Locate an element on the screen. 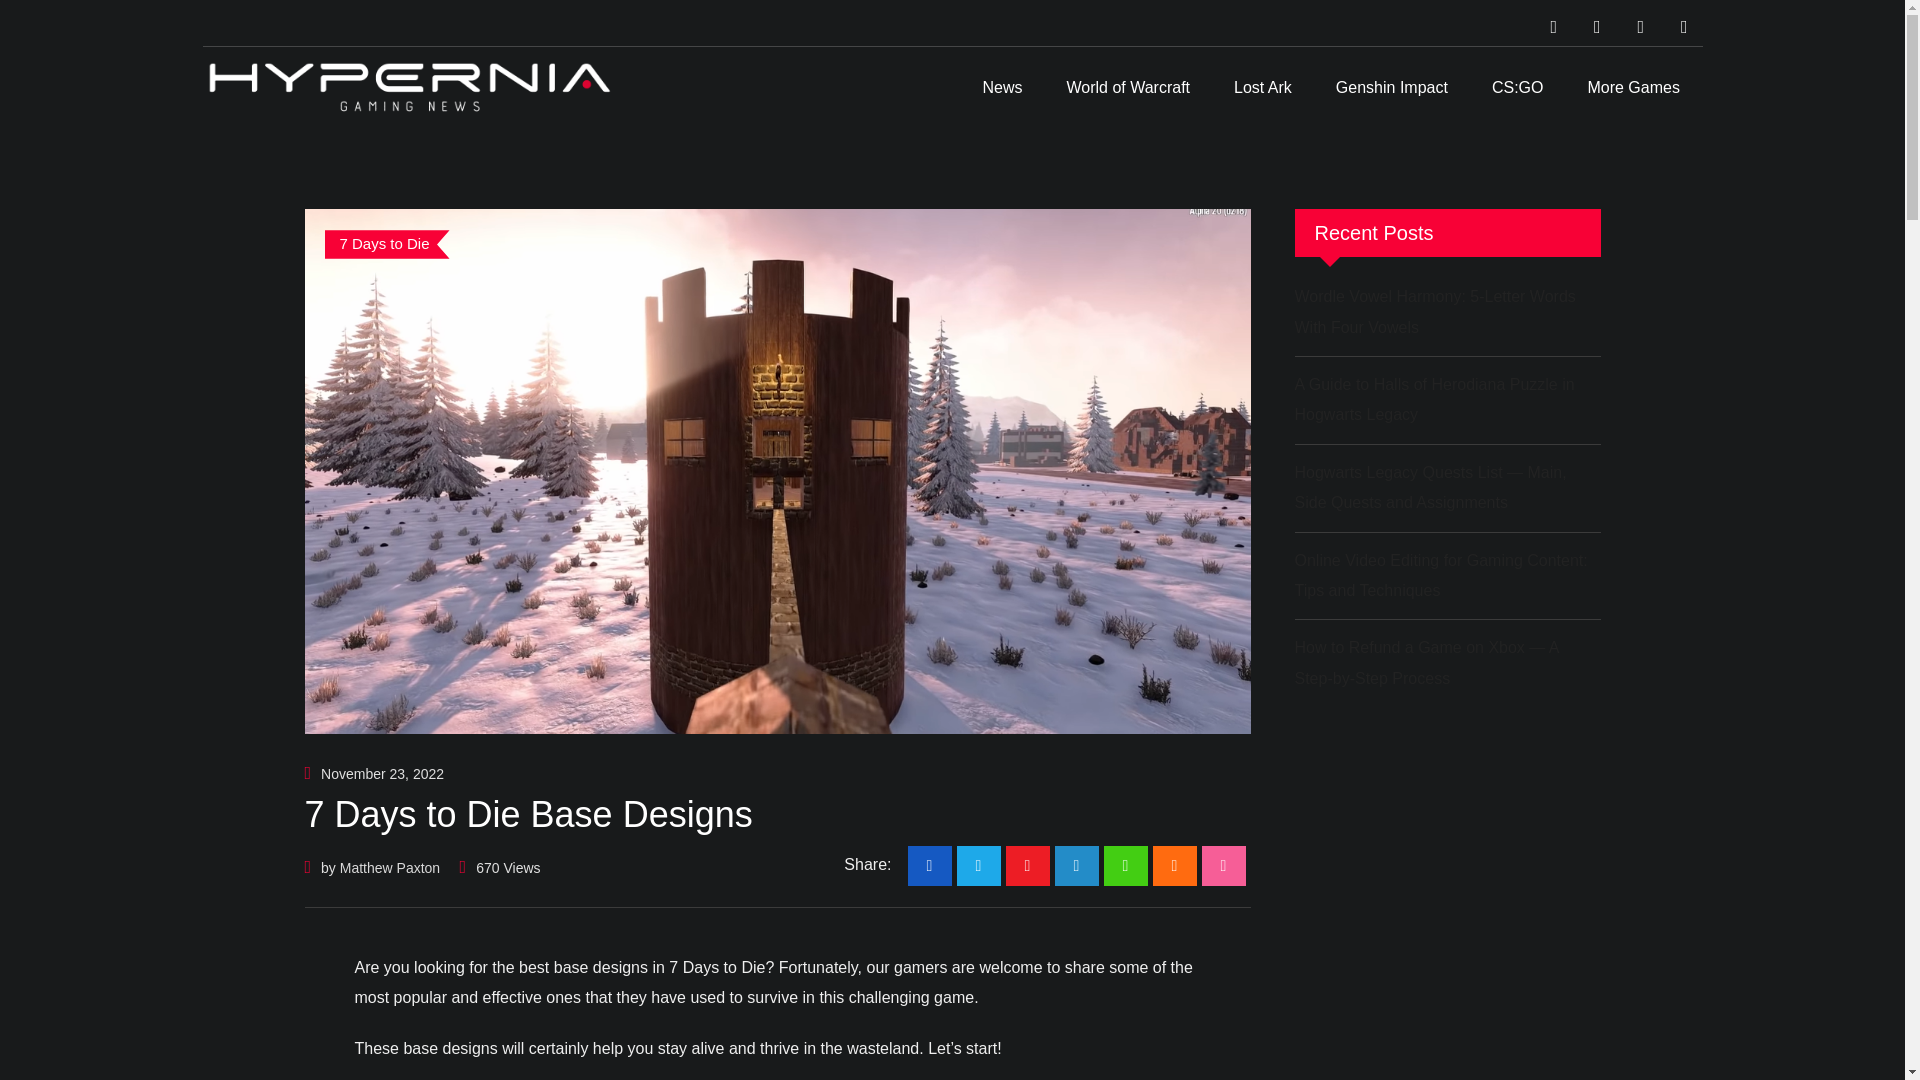 Image resolution: width=1920 pixels, height=1080 pixels. News is located at coordinates (1002, 88).